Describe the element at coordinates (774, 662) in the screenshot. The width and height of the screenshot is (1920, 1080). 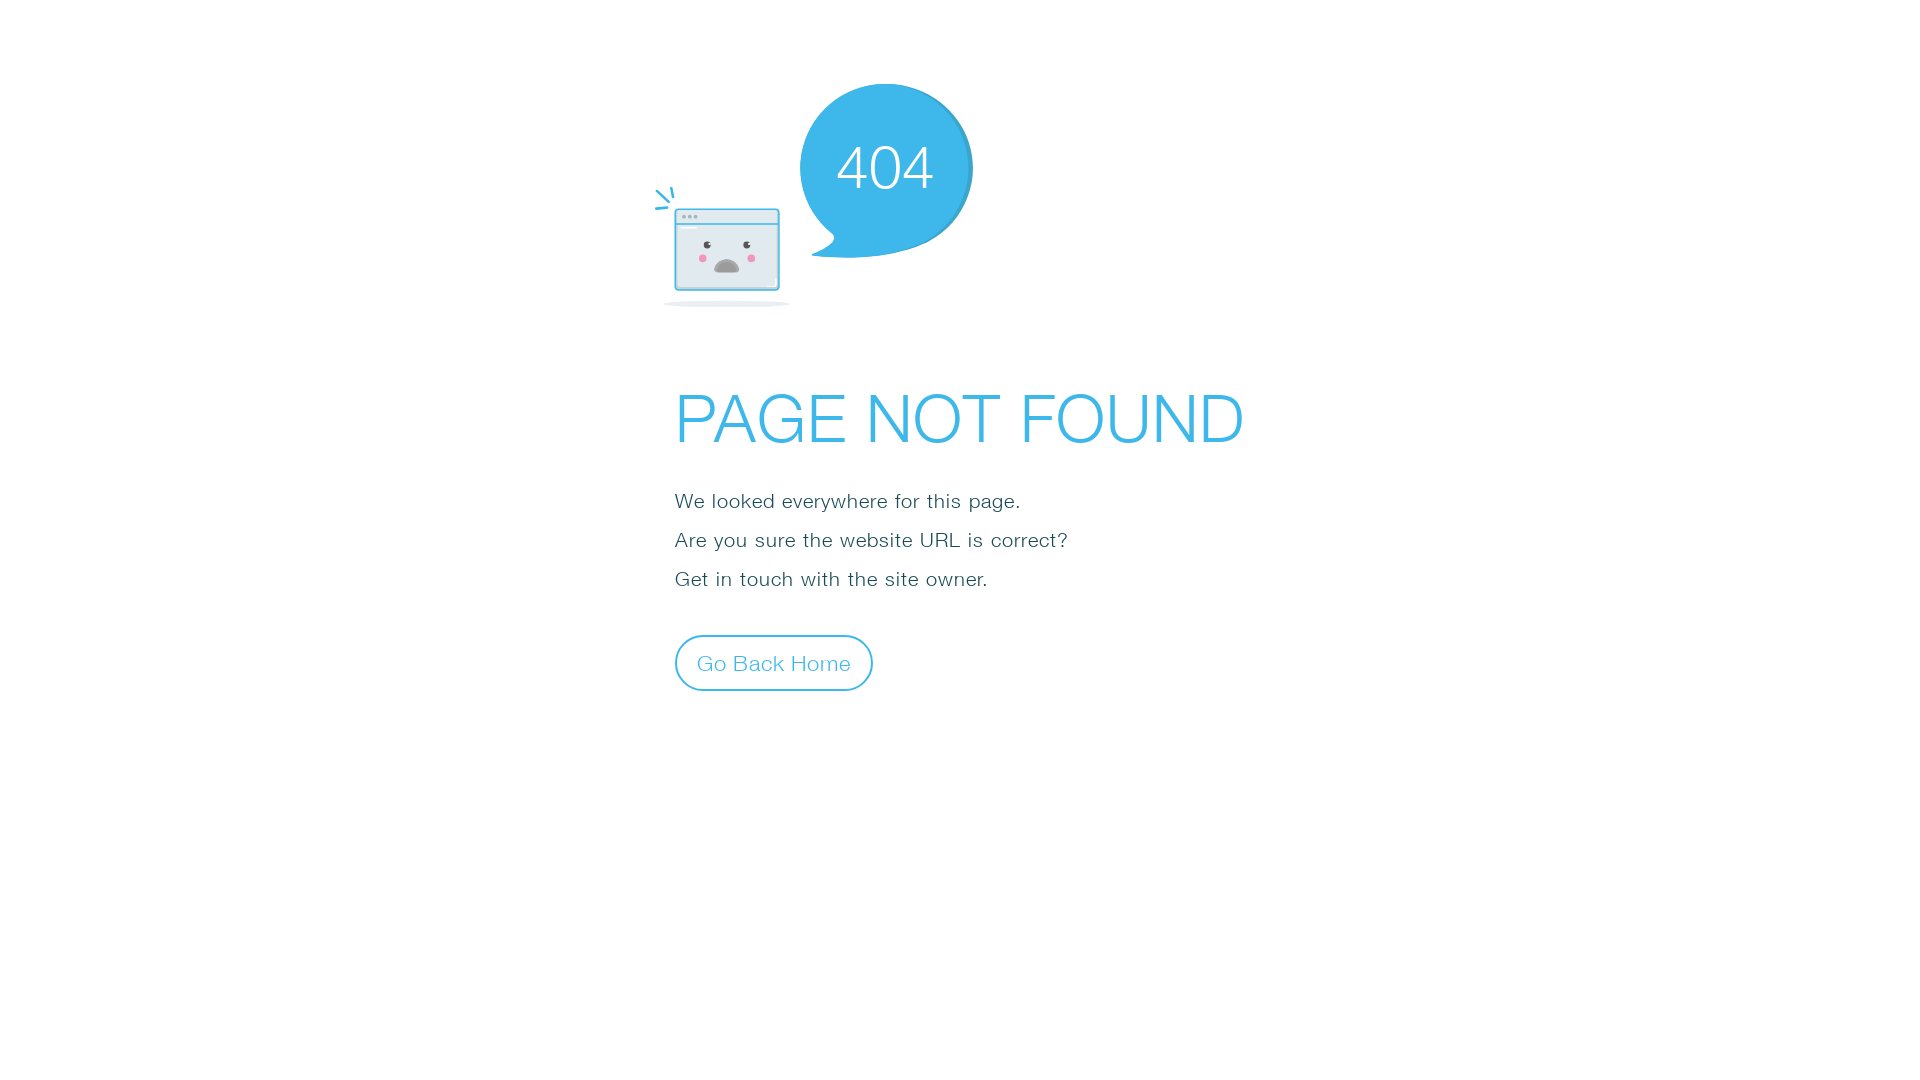
I see `Go Back Home` at that location.